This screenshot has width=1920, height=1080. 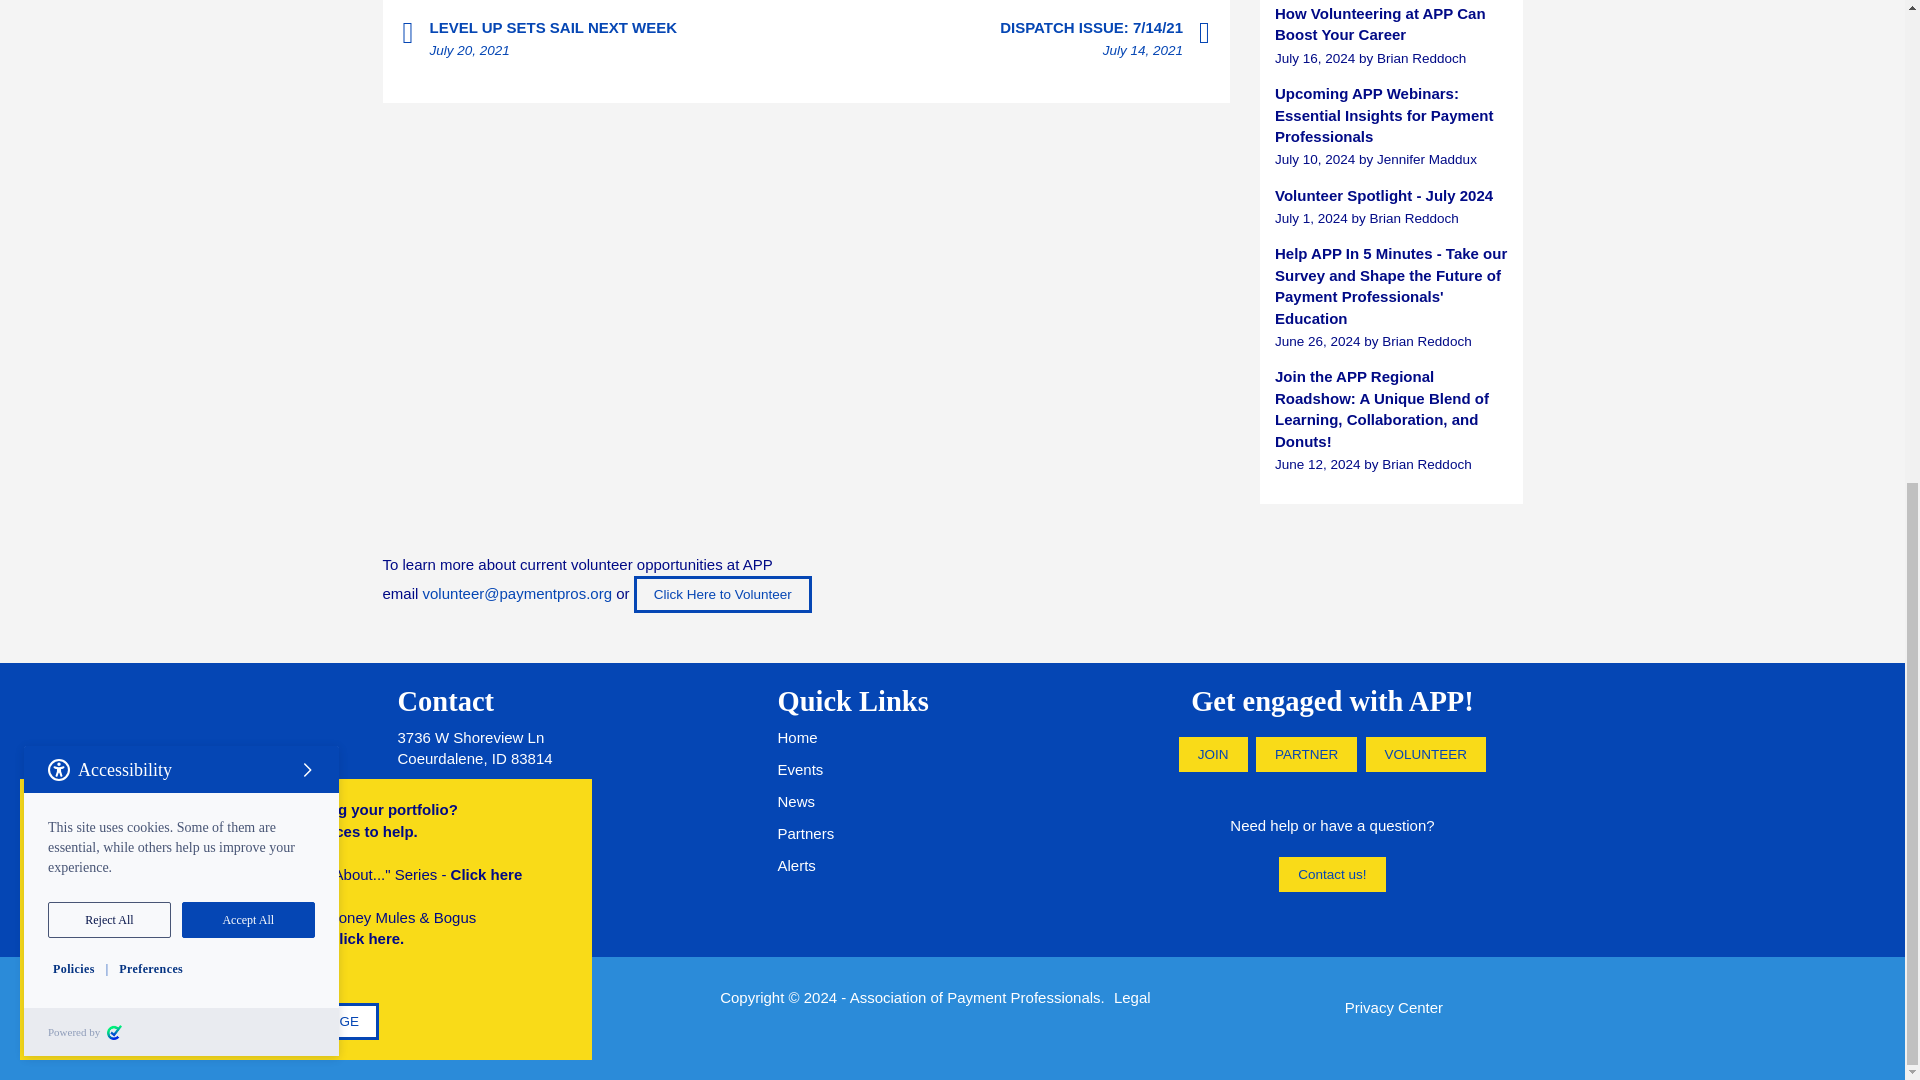 I want to click on Privacy Widget, so click(x=181, y=104).